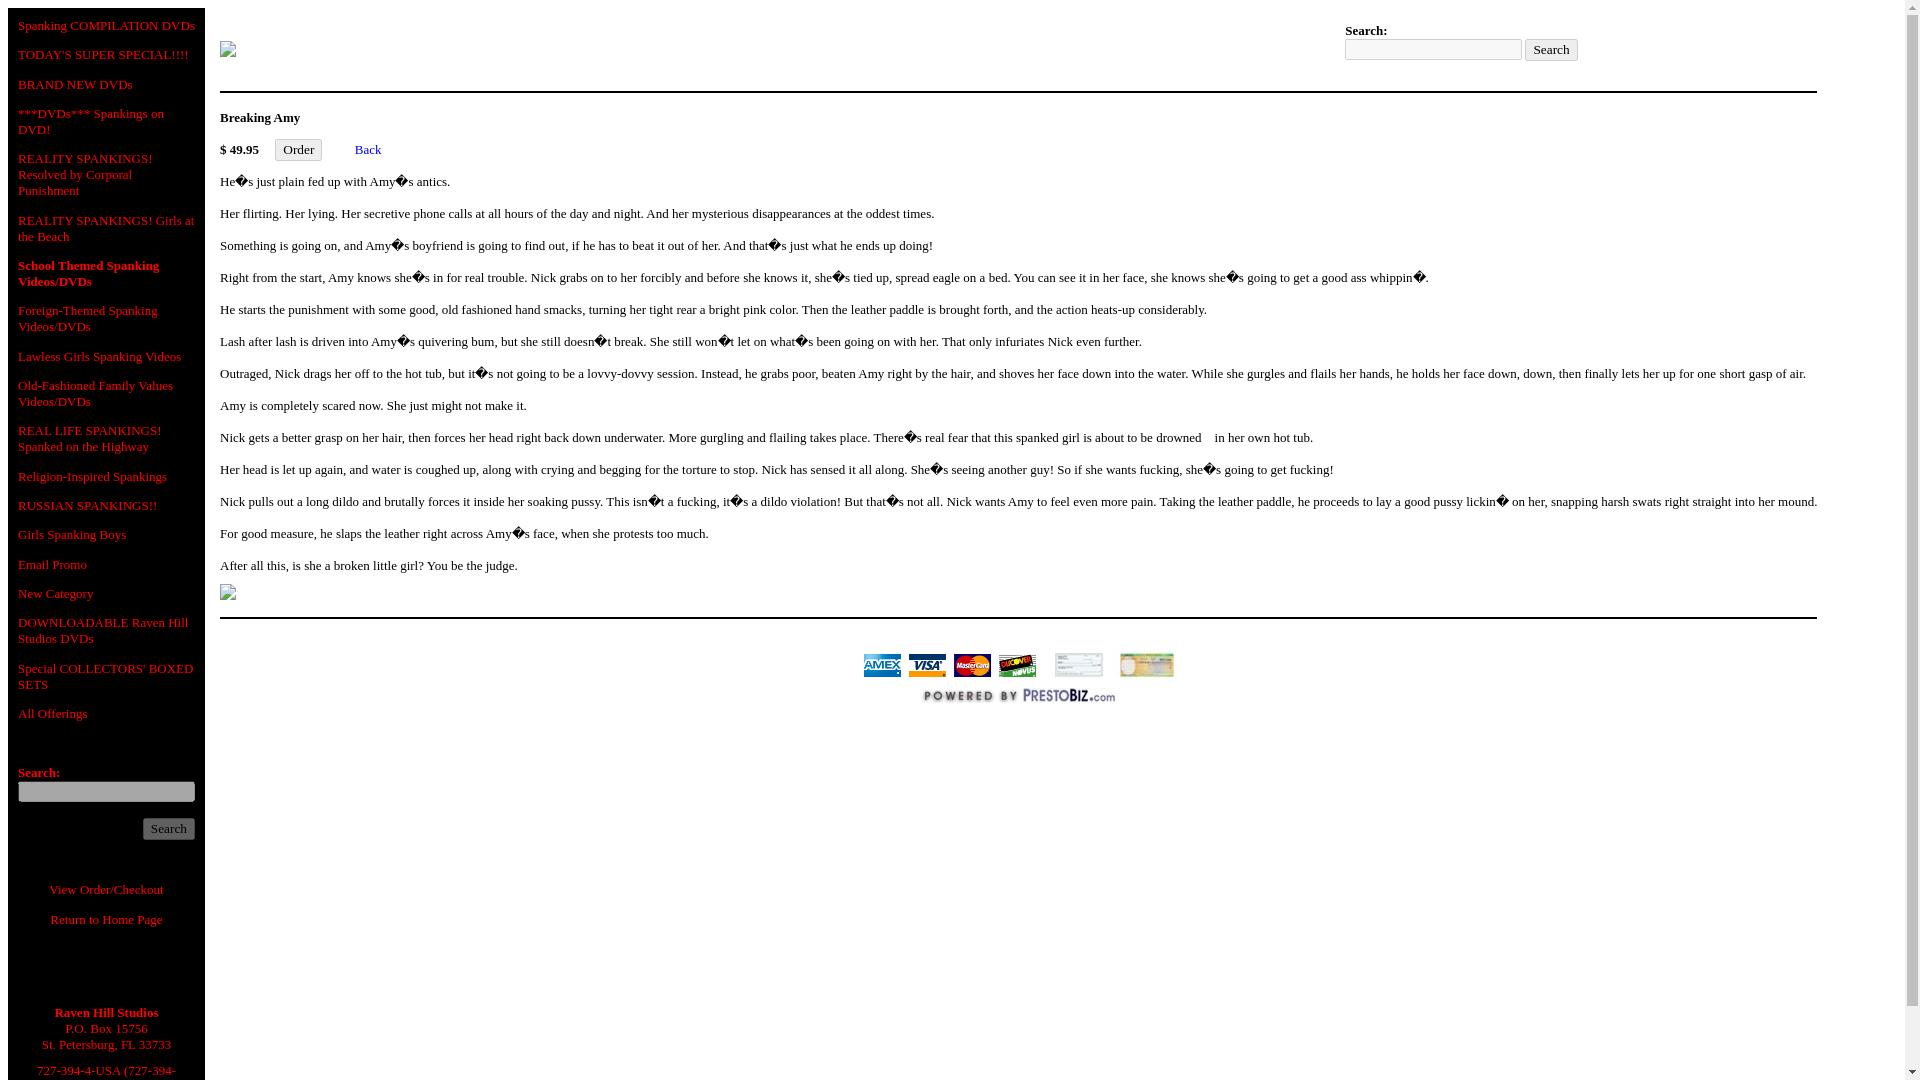  What do you see at coordinates (1550, 49) in the screenshot?
I see `Search` at bounding box center [1550, 49].